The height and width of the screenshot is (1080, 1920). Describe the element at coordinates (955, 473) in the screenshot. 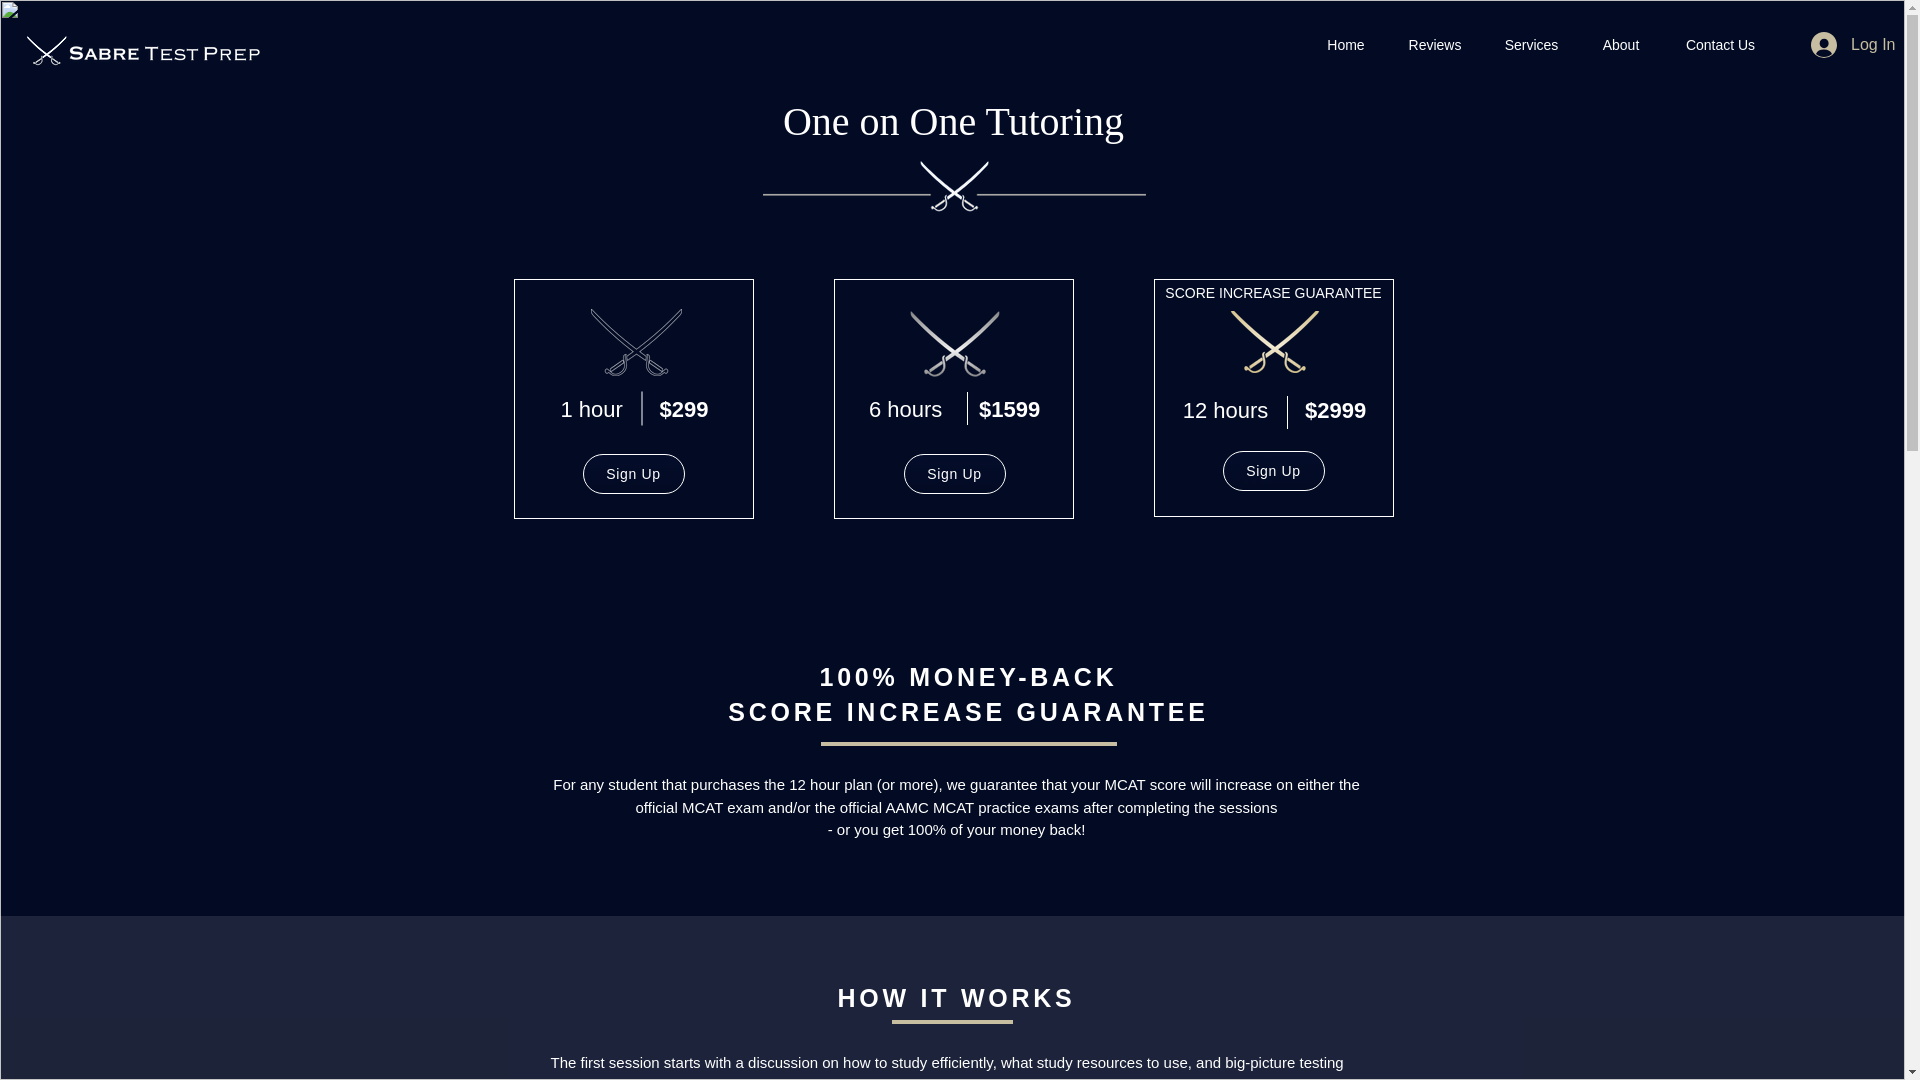

I see `Sign Up` at that location.